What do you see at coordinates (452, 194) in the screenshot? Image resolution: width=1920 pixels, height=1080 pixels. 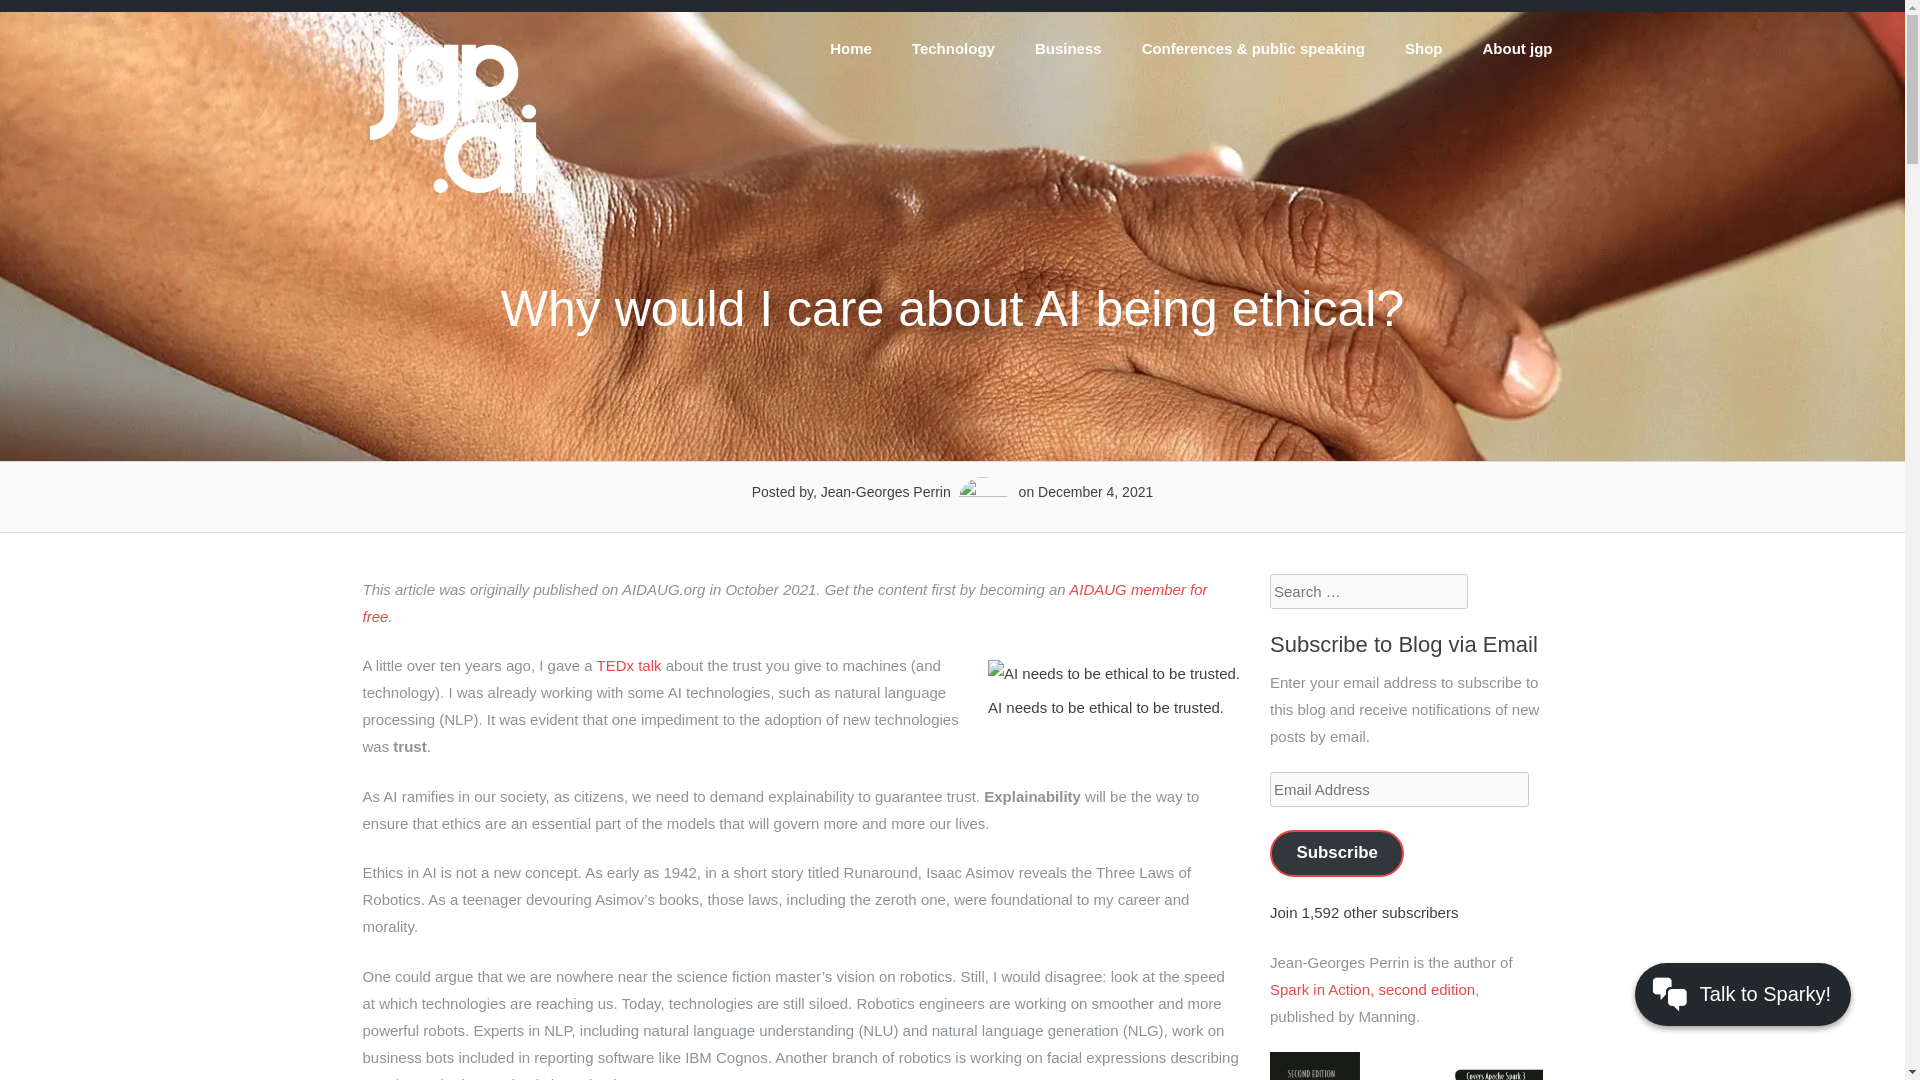 I see `jgp.ai` at bounding box center [452, 194].